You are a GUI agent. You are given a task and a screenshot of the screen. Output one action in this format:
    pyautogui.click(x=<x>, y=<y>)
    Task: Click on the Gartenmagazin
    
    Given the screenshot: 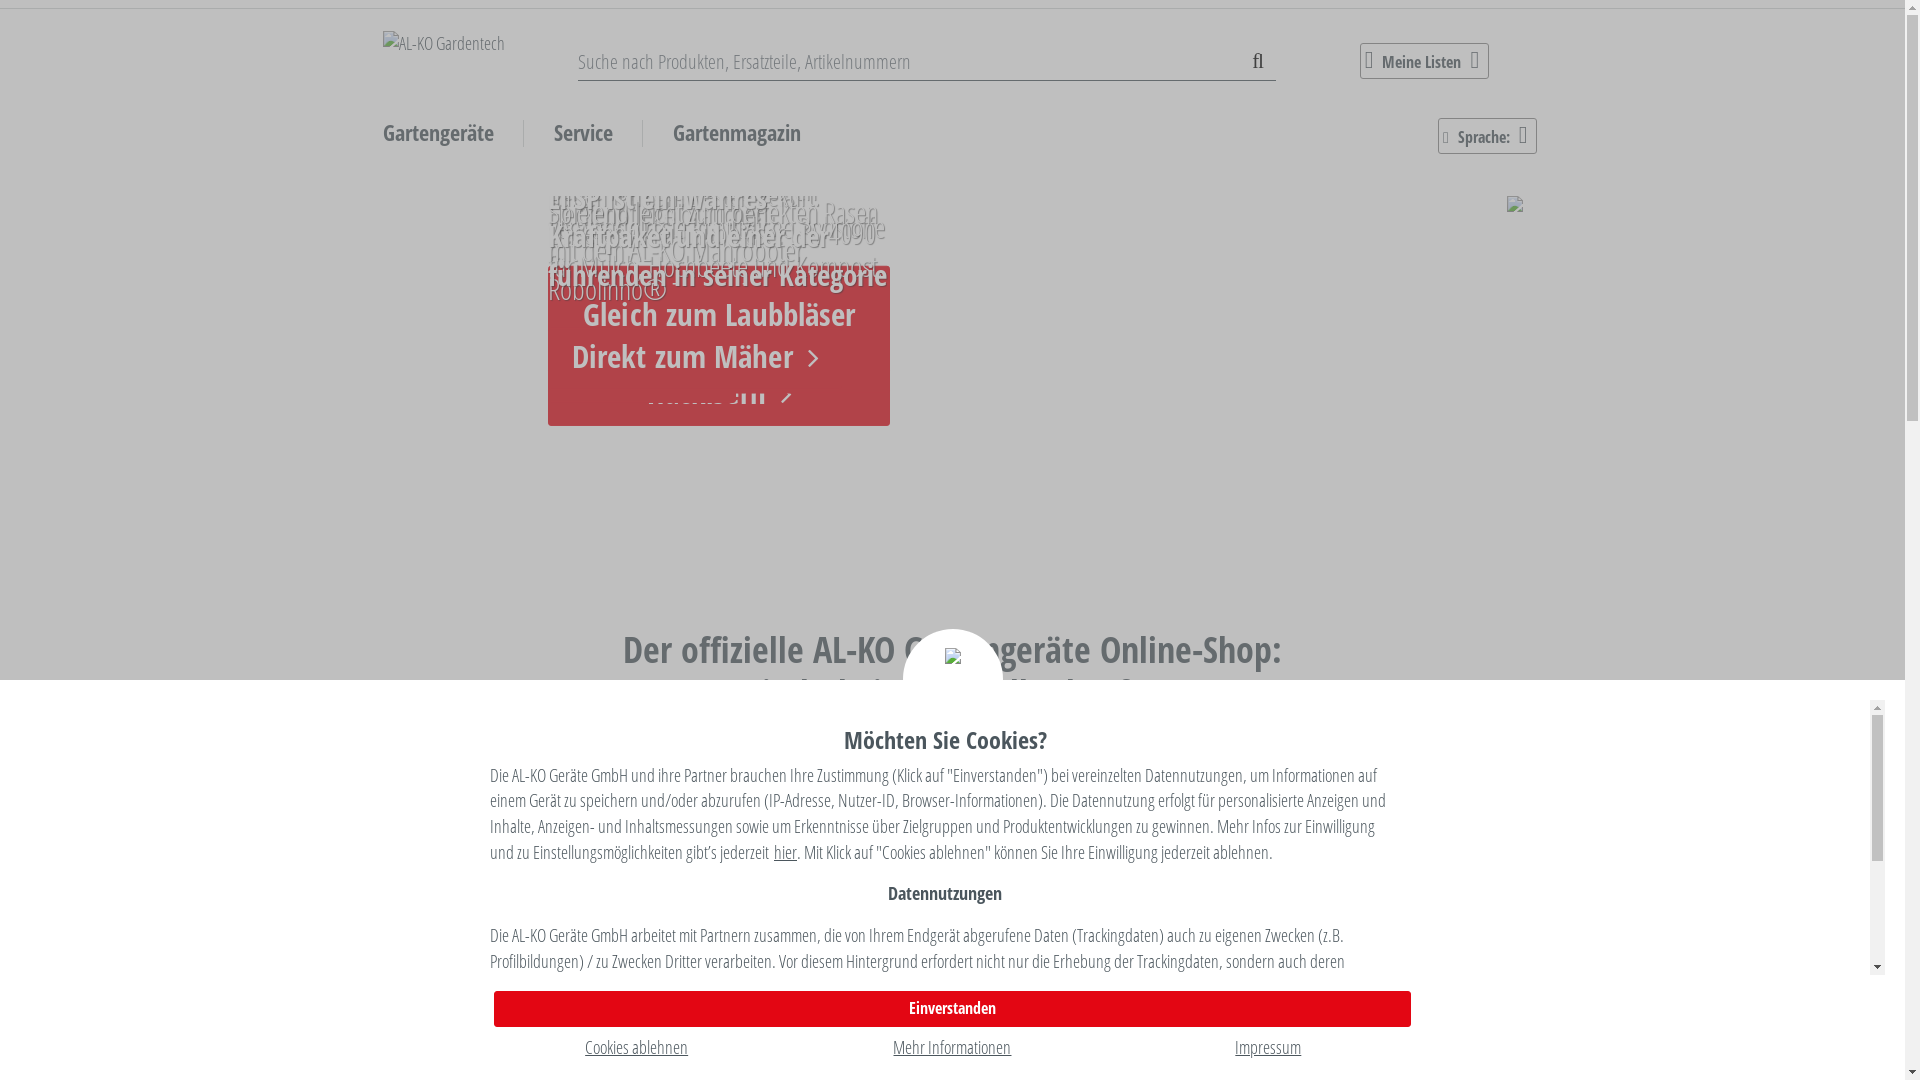 What is the action you would take?
    pyautogui.click(x=737, y=132)
    